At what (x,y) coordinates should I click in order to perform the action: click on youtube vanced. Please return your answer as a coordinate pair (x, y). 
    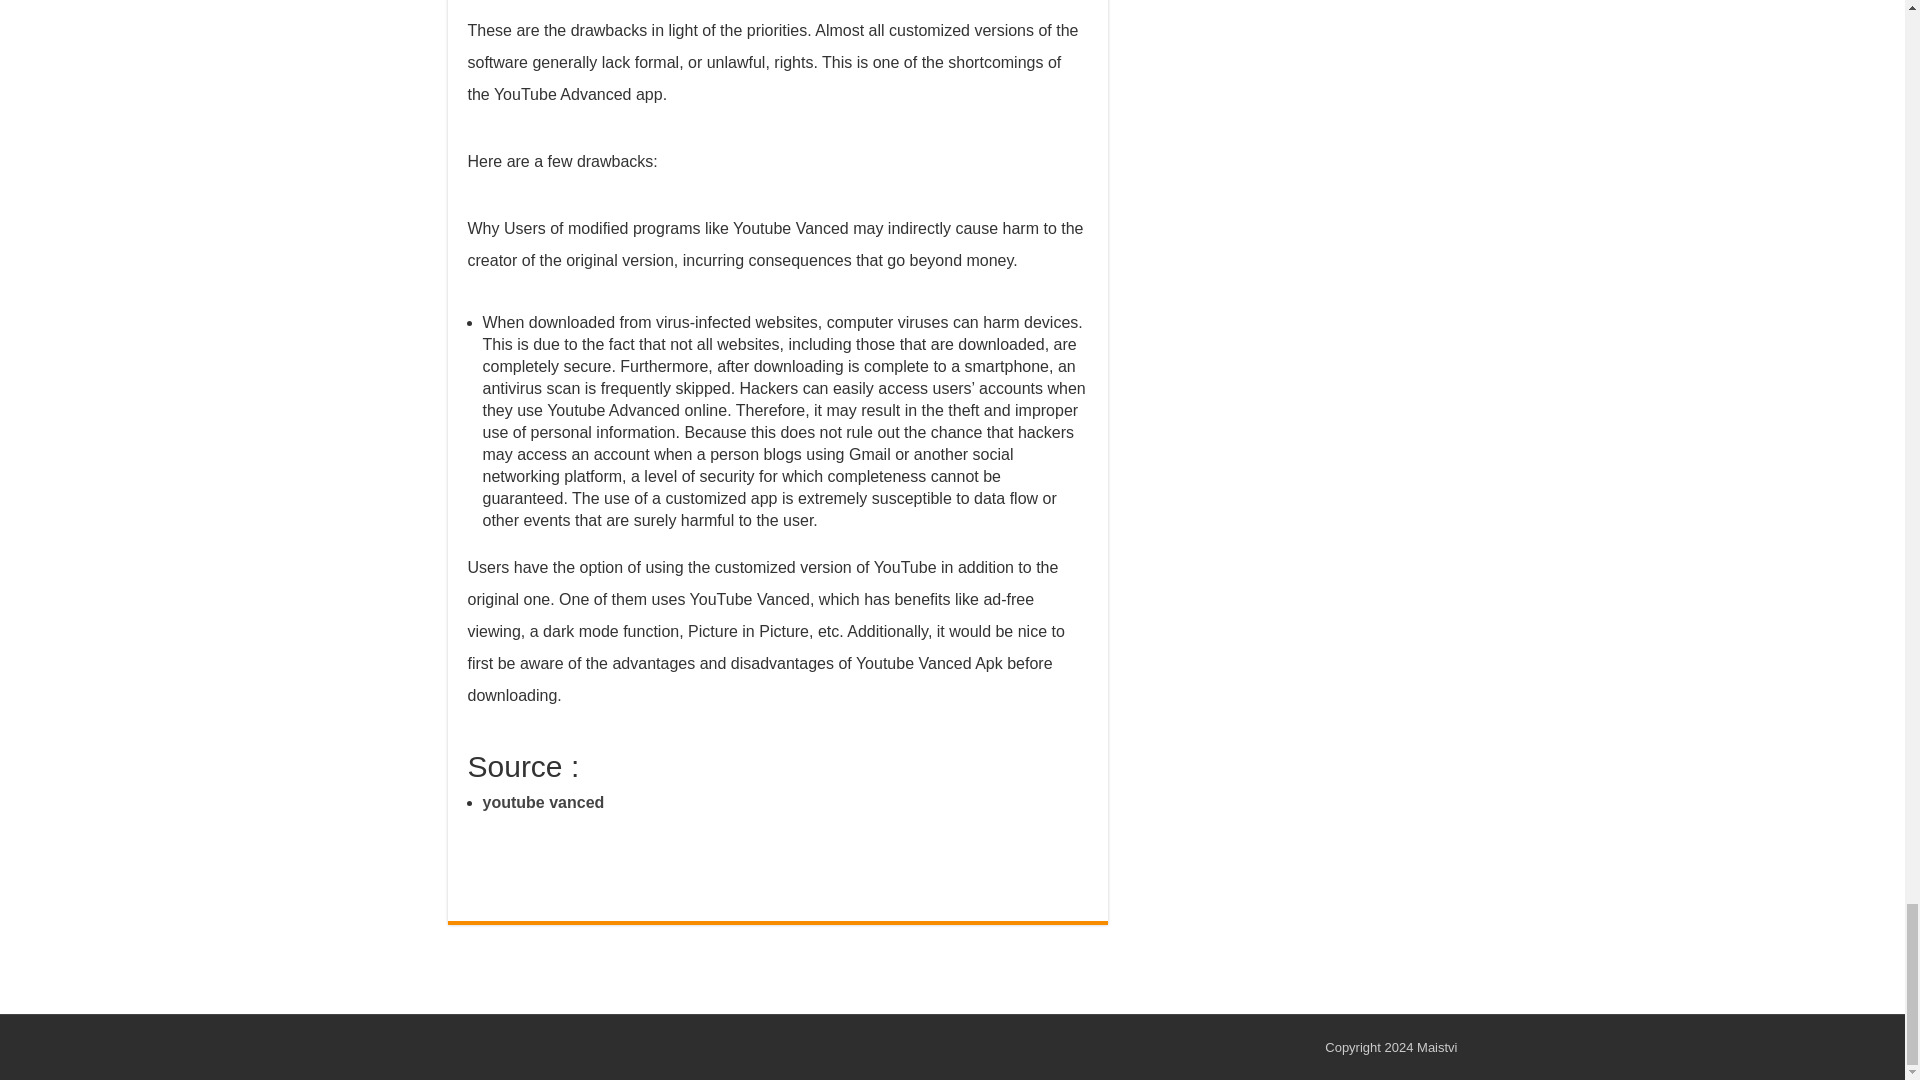
    Looking at the image, I should click on (542, 802).